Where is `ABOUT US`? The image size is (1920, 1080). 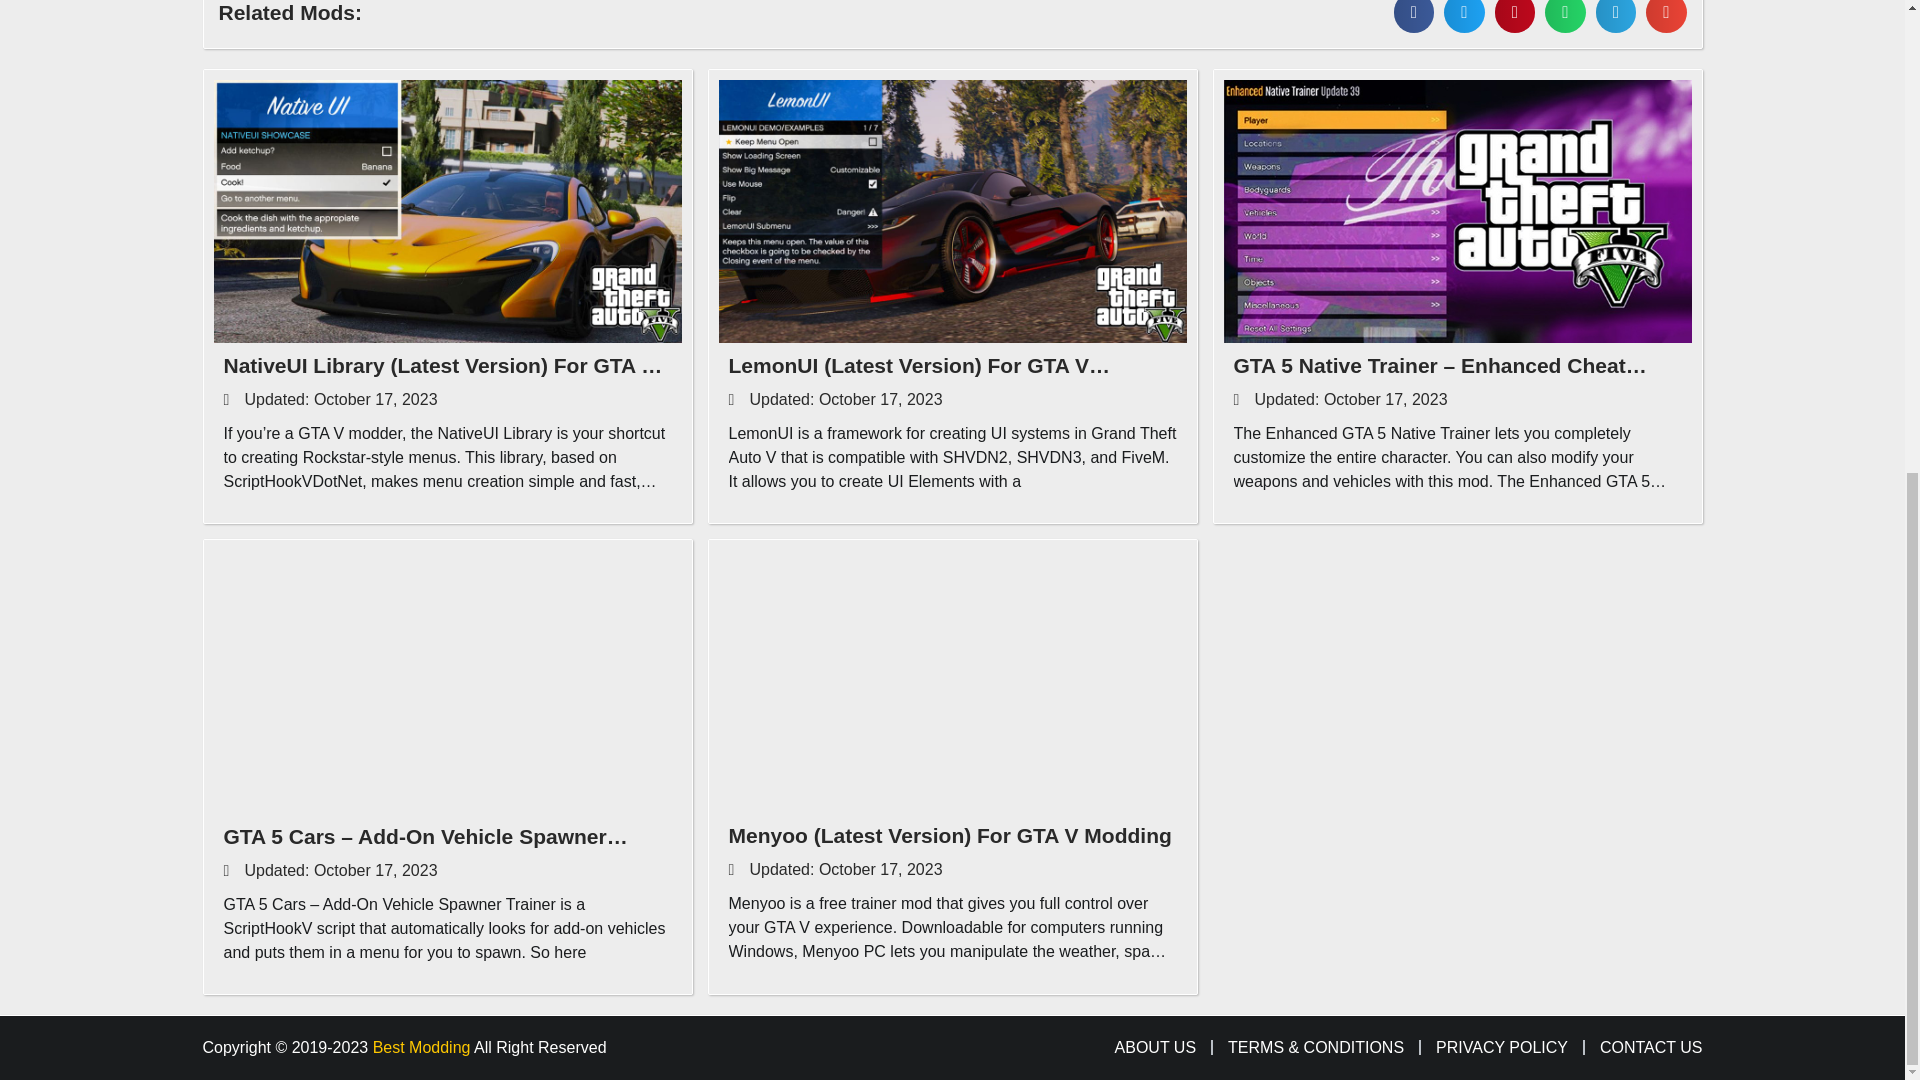
ABOUT US is located at coordinates (1156, 1048).